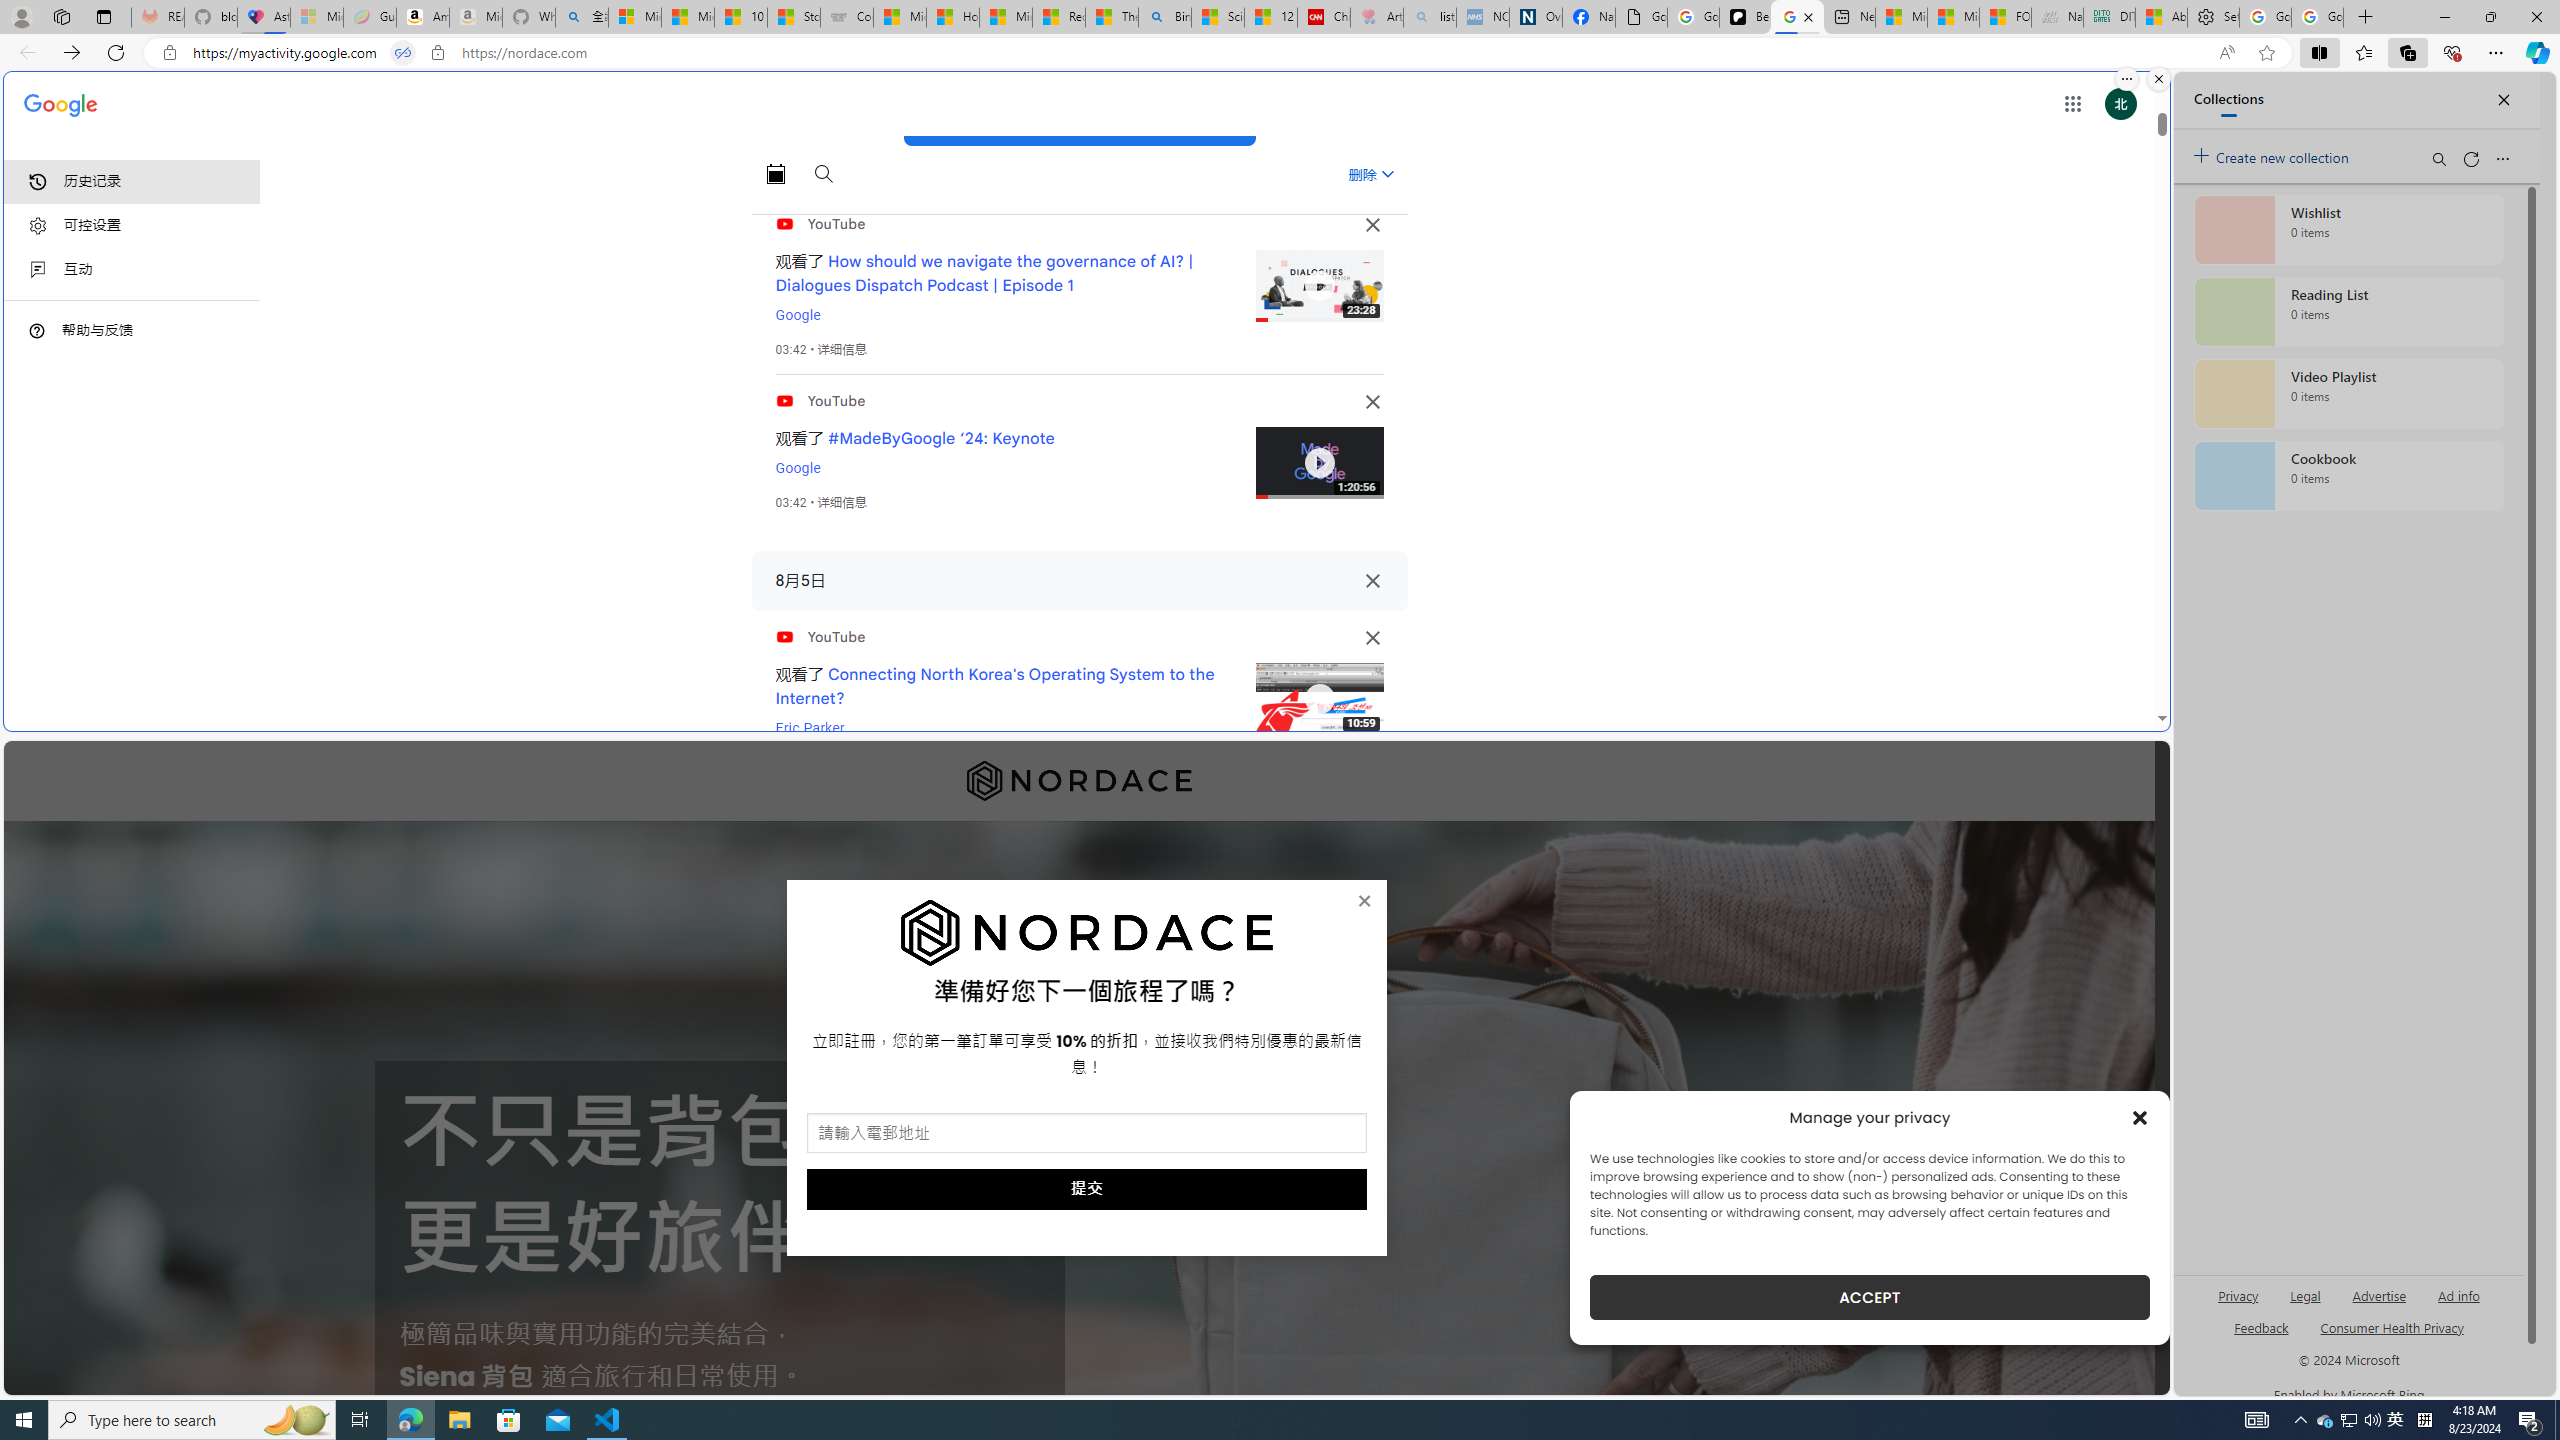 This screenshot has height=1440, width=2560. What do you see at coordinates (1870, 1297) in the screenshot?
I see `ACCEPT` at bounding box center [1870, 1297].